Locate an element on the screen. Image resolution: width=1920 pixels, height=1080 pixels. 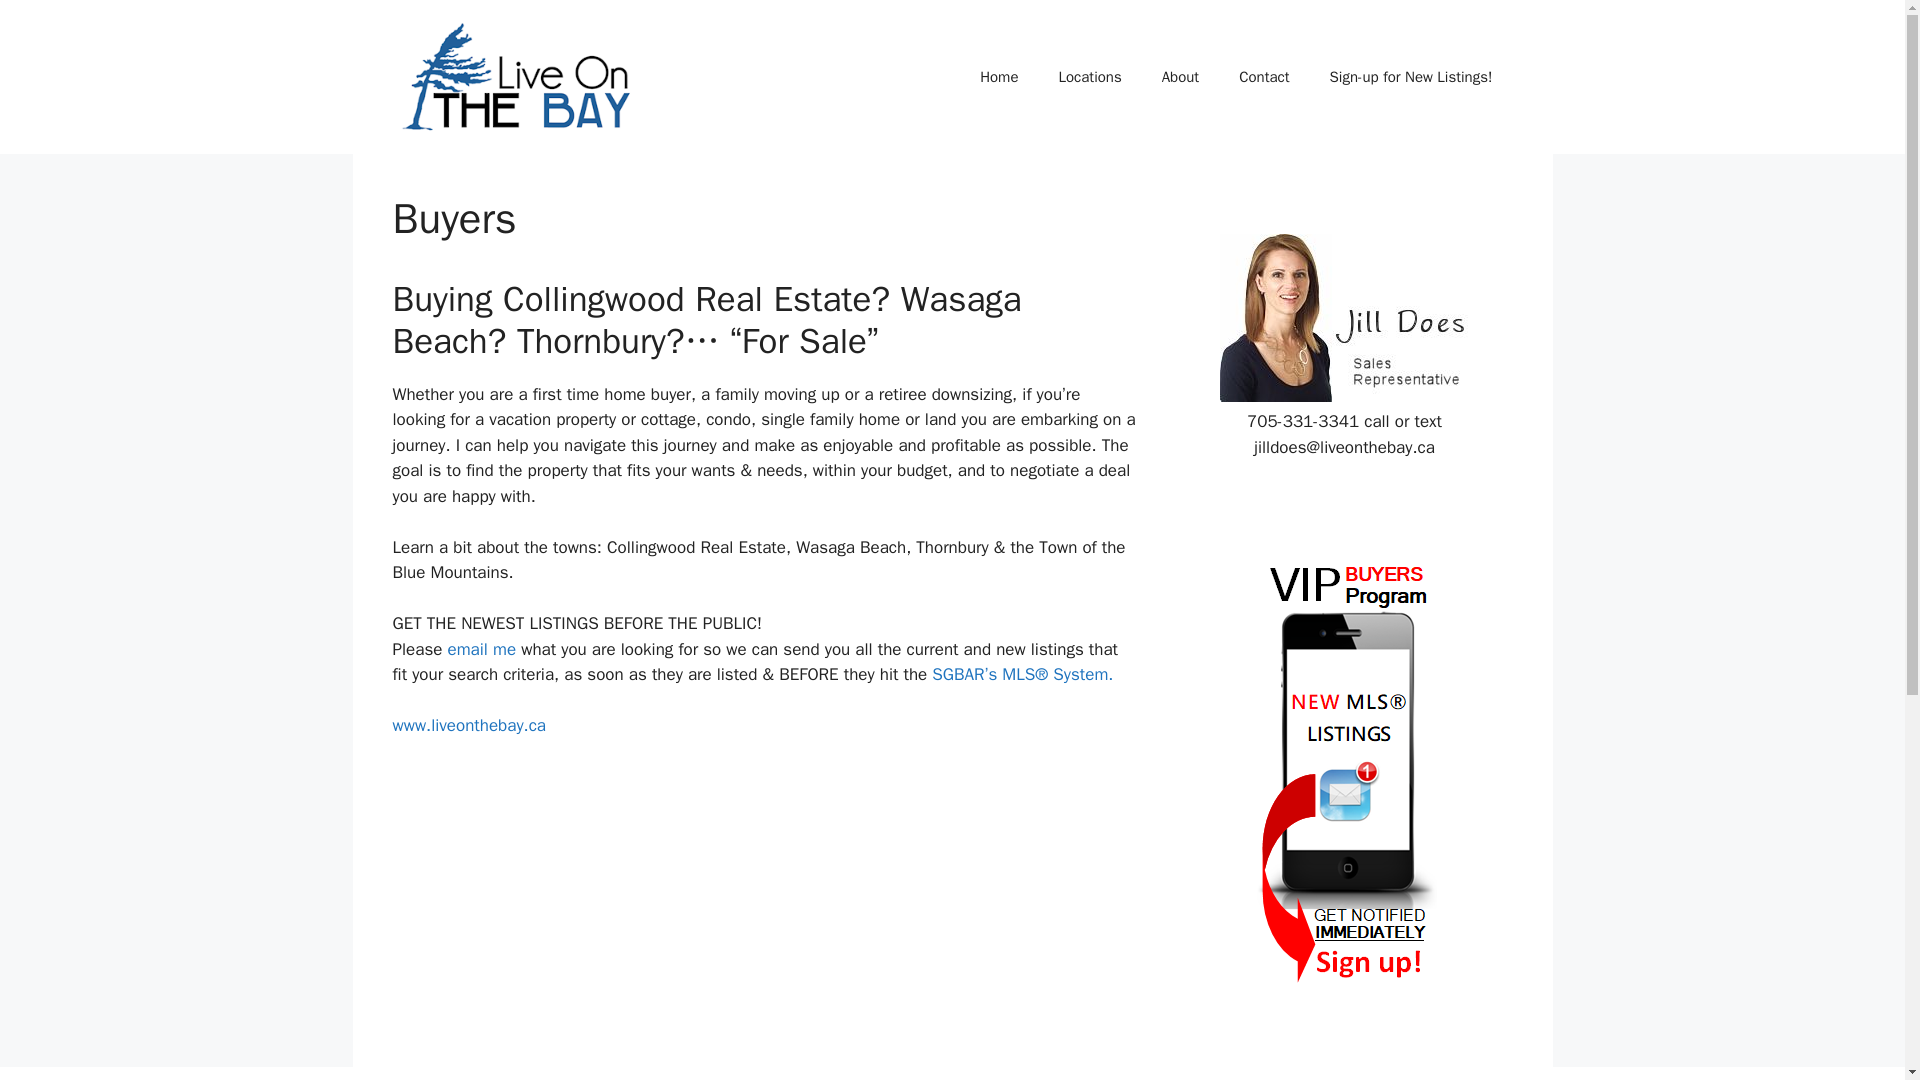
Contact is located at coordinates (1264, 76).